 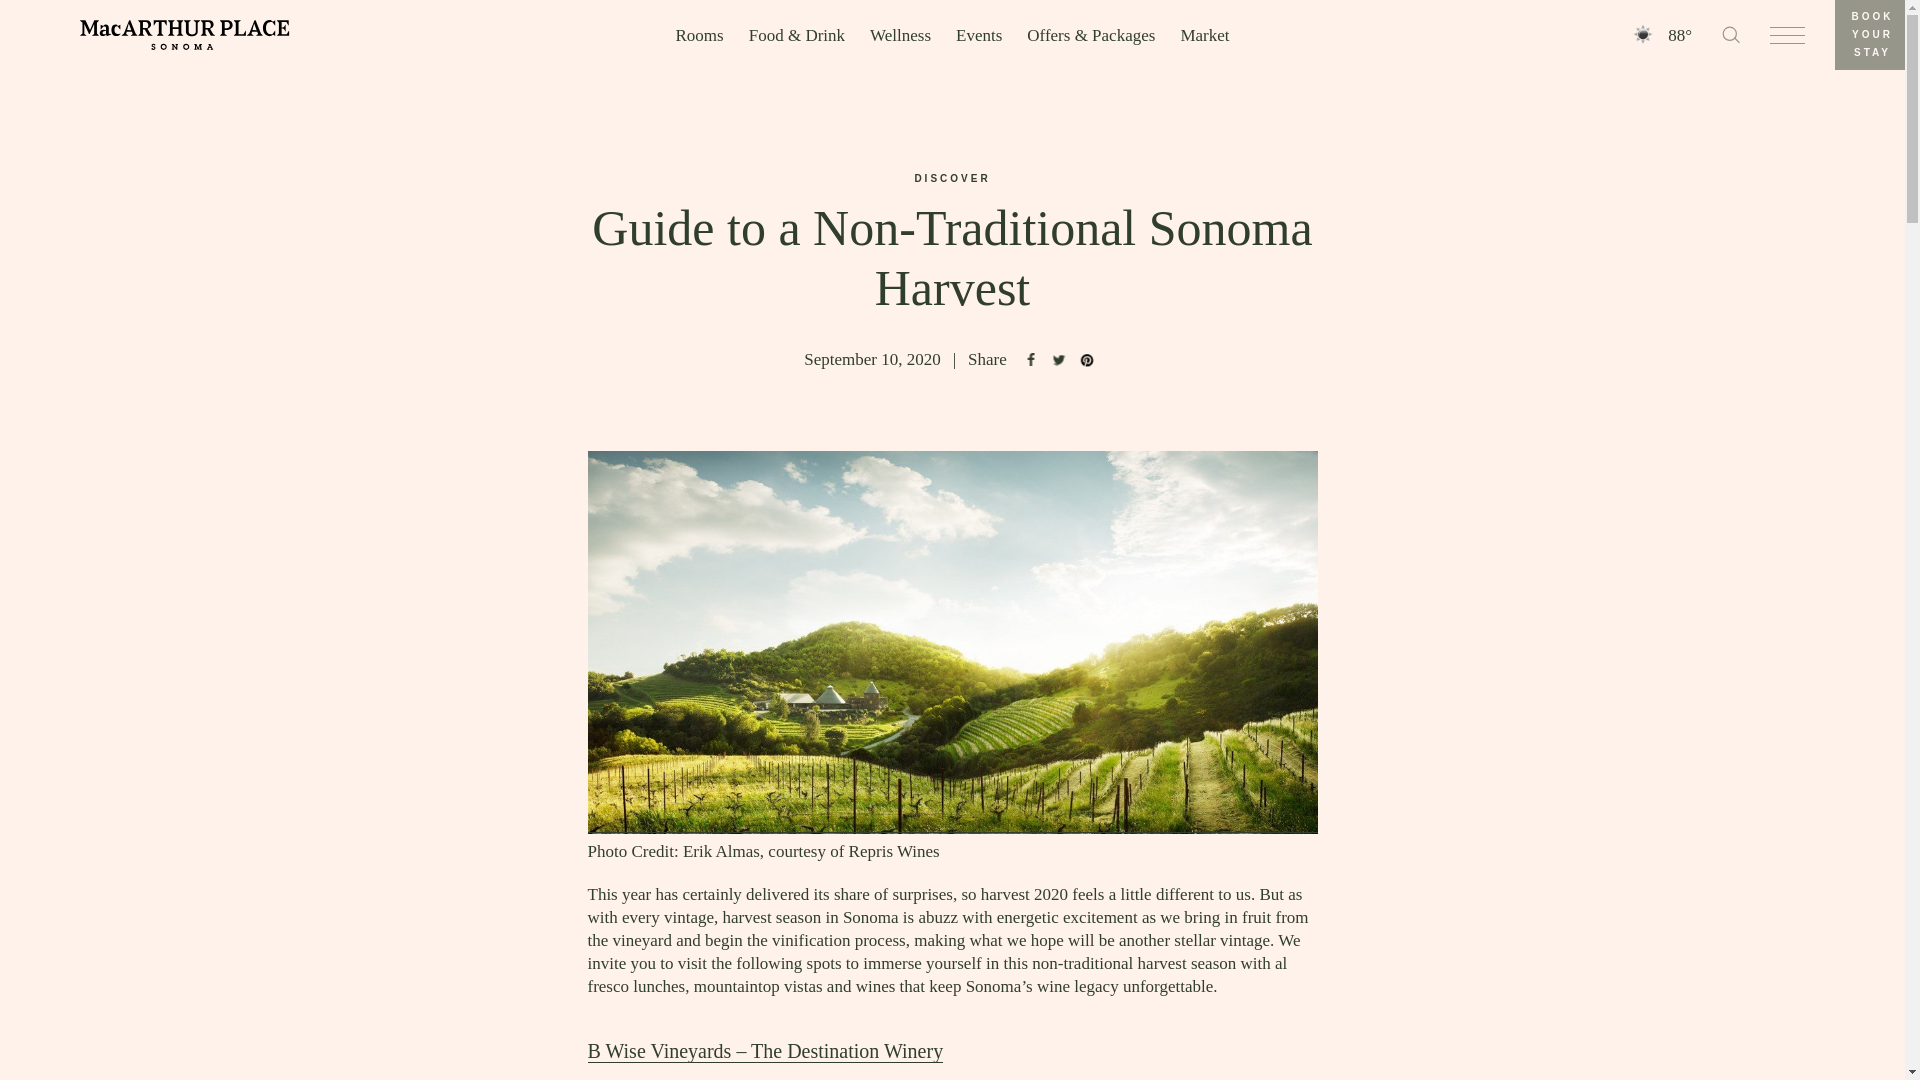 What do you see at coordinates (1086, 359) in the screenshot?
I see `Visit us on pinterest` at bounding box center [1086, 359].